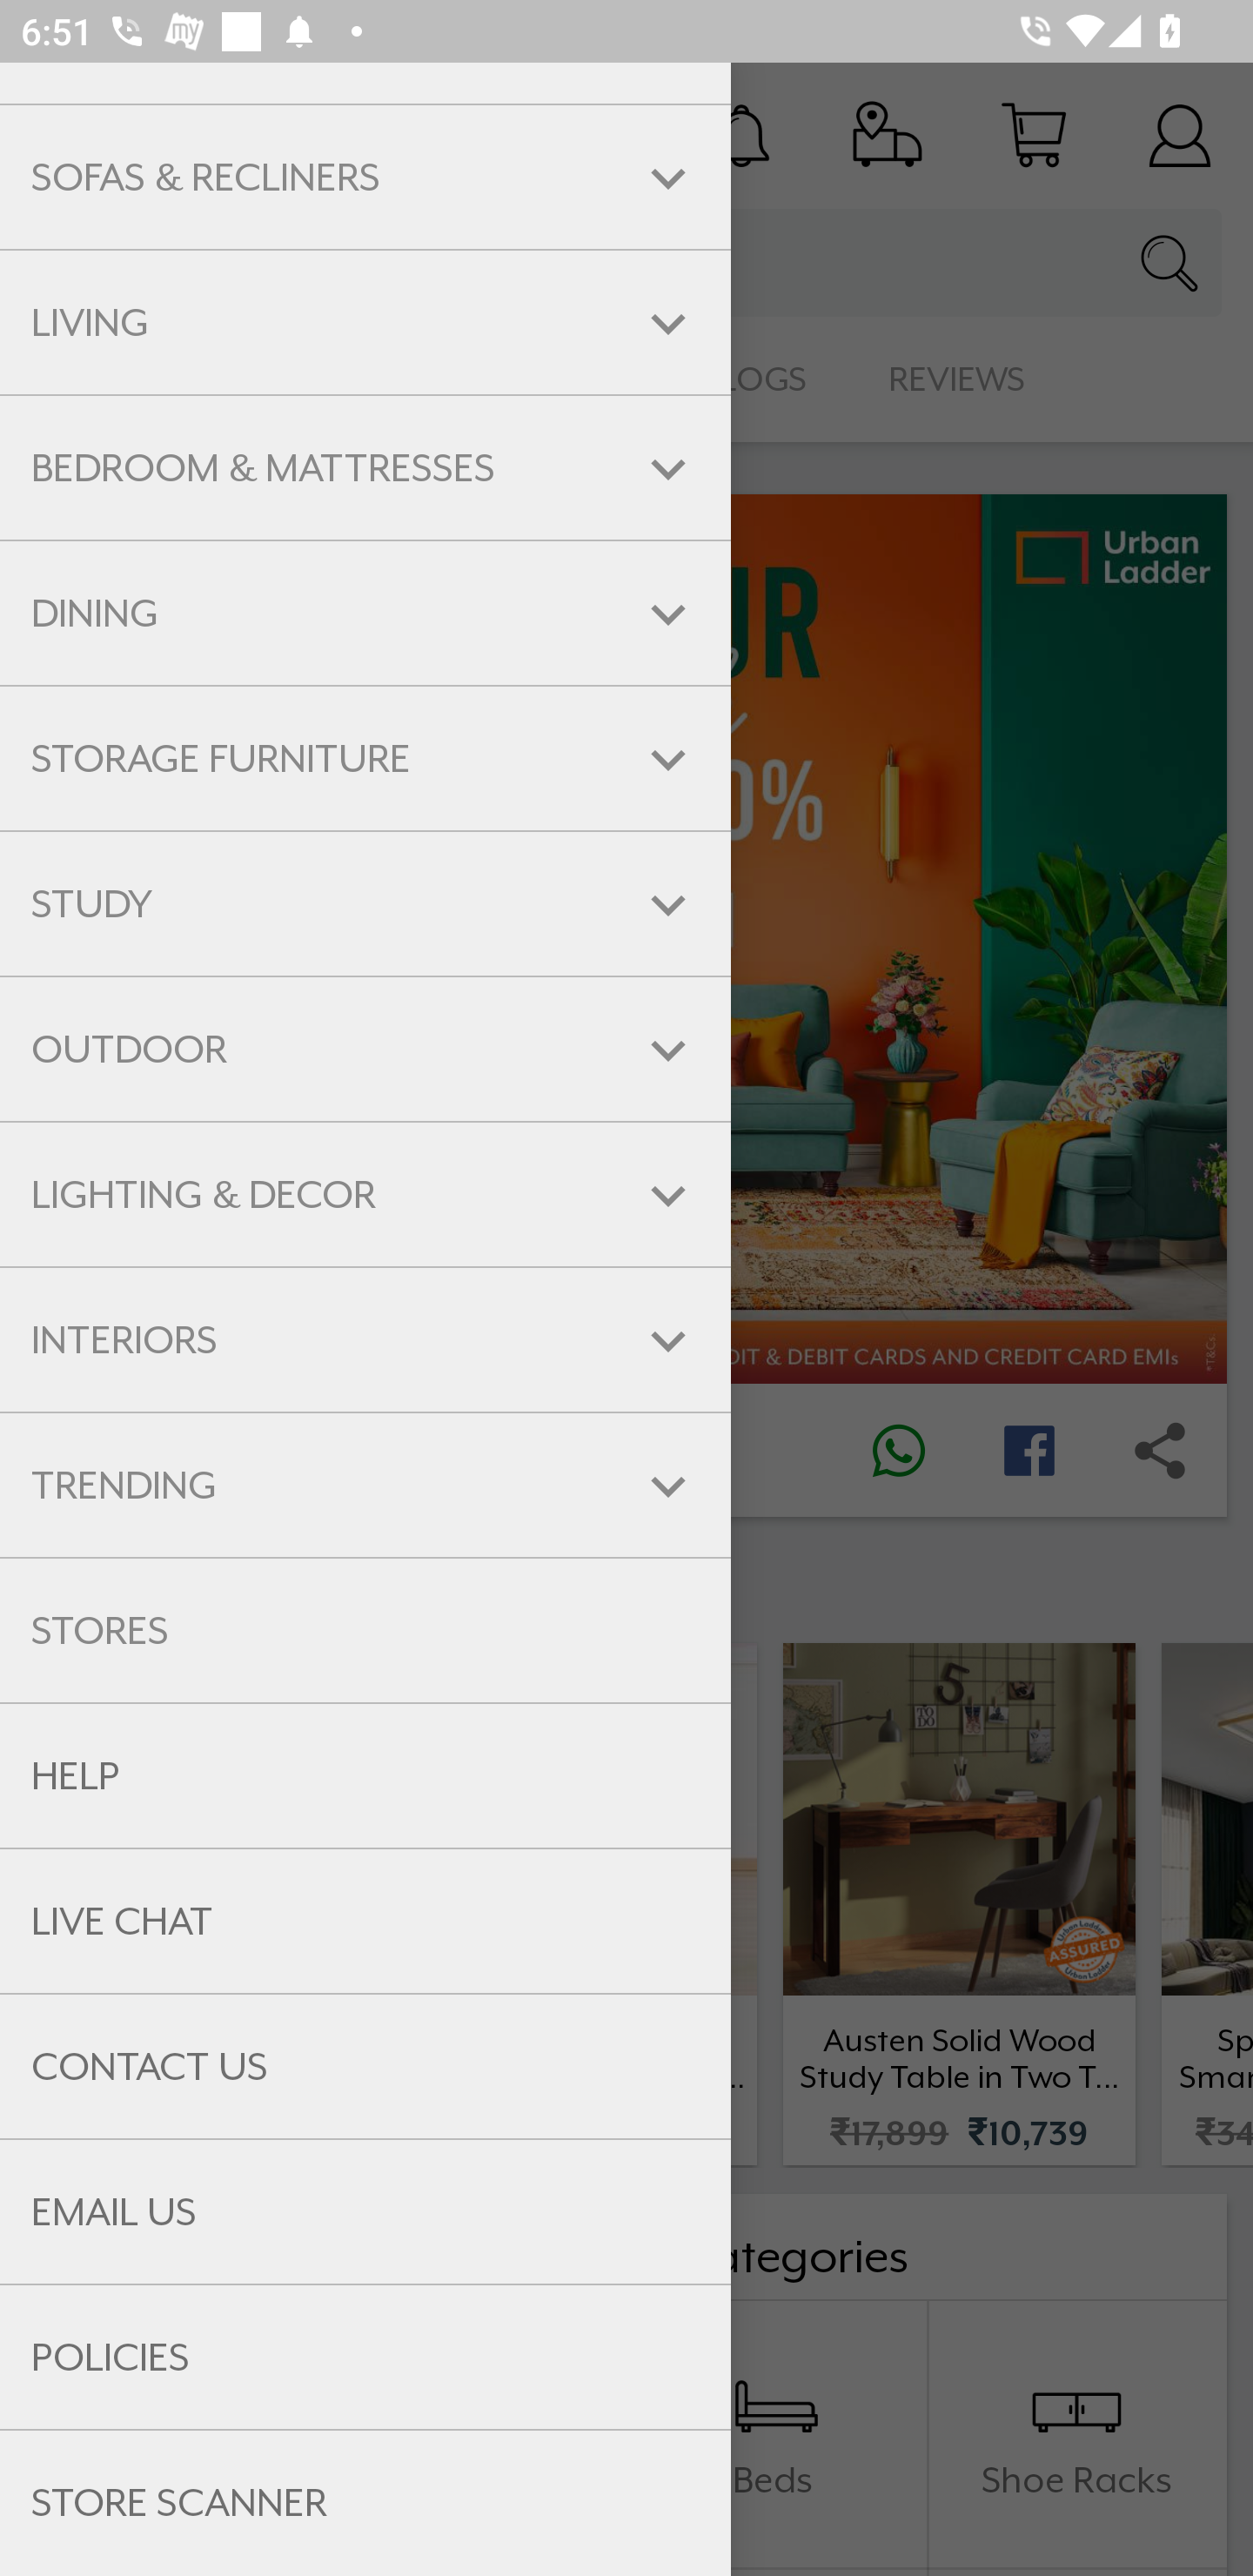 This screenshot has height=2576, width=1253. Describe the element at coordinates (365, 1194) in the screenshot. I see `LIGHTING & DECOR ` at that location.